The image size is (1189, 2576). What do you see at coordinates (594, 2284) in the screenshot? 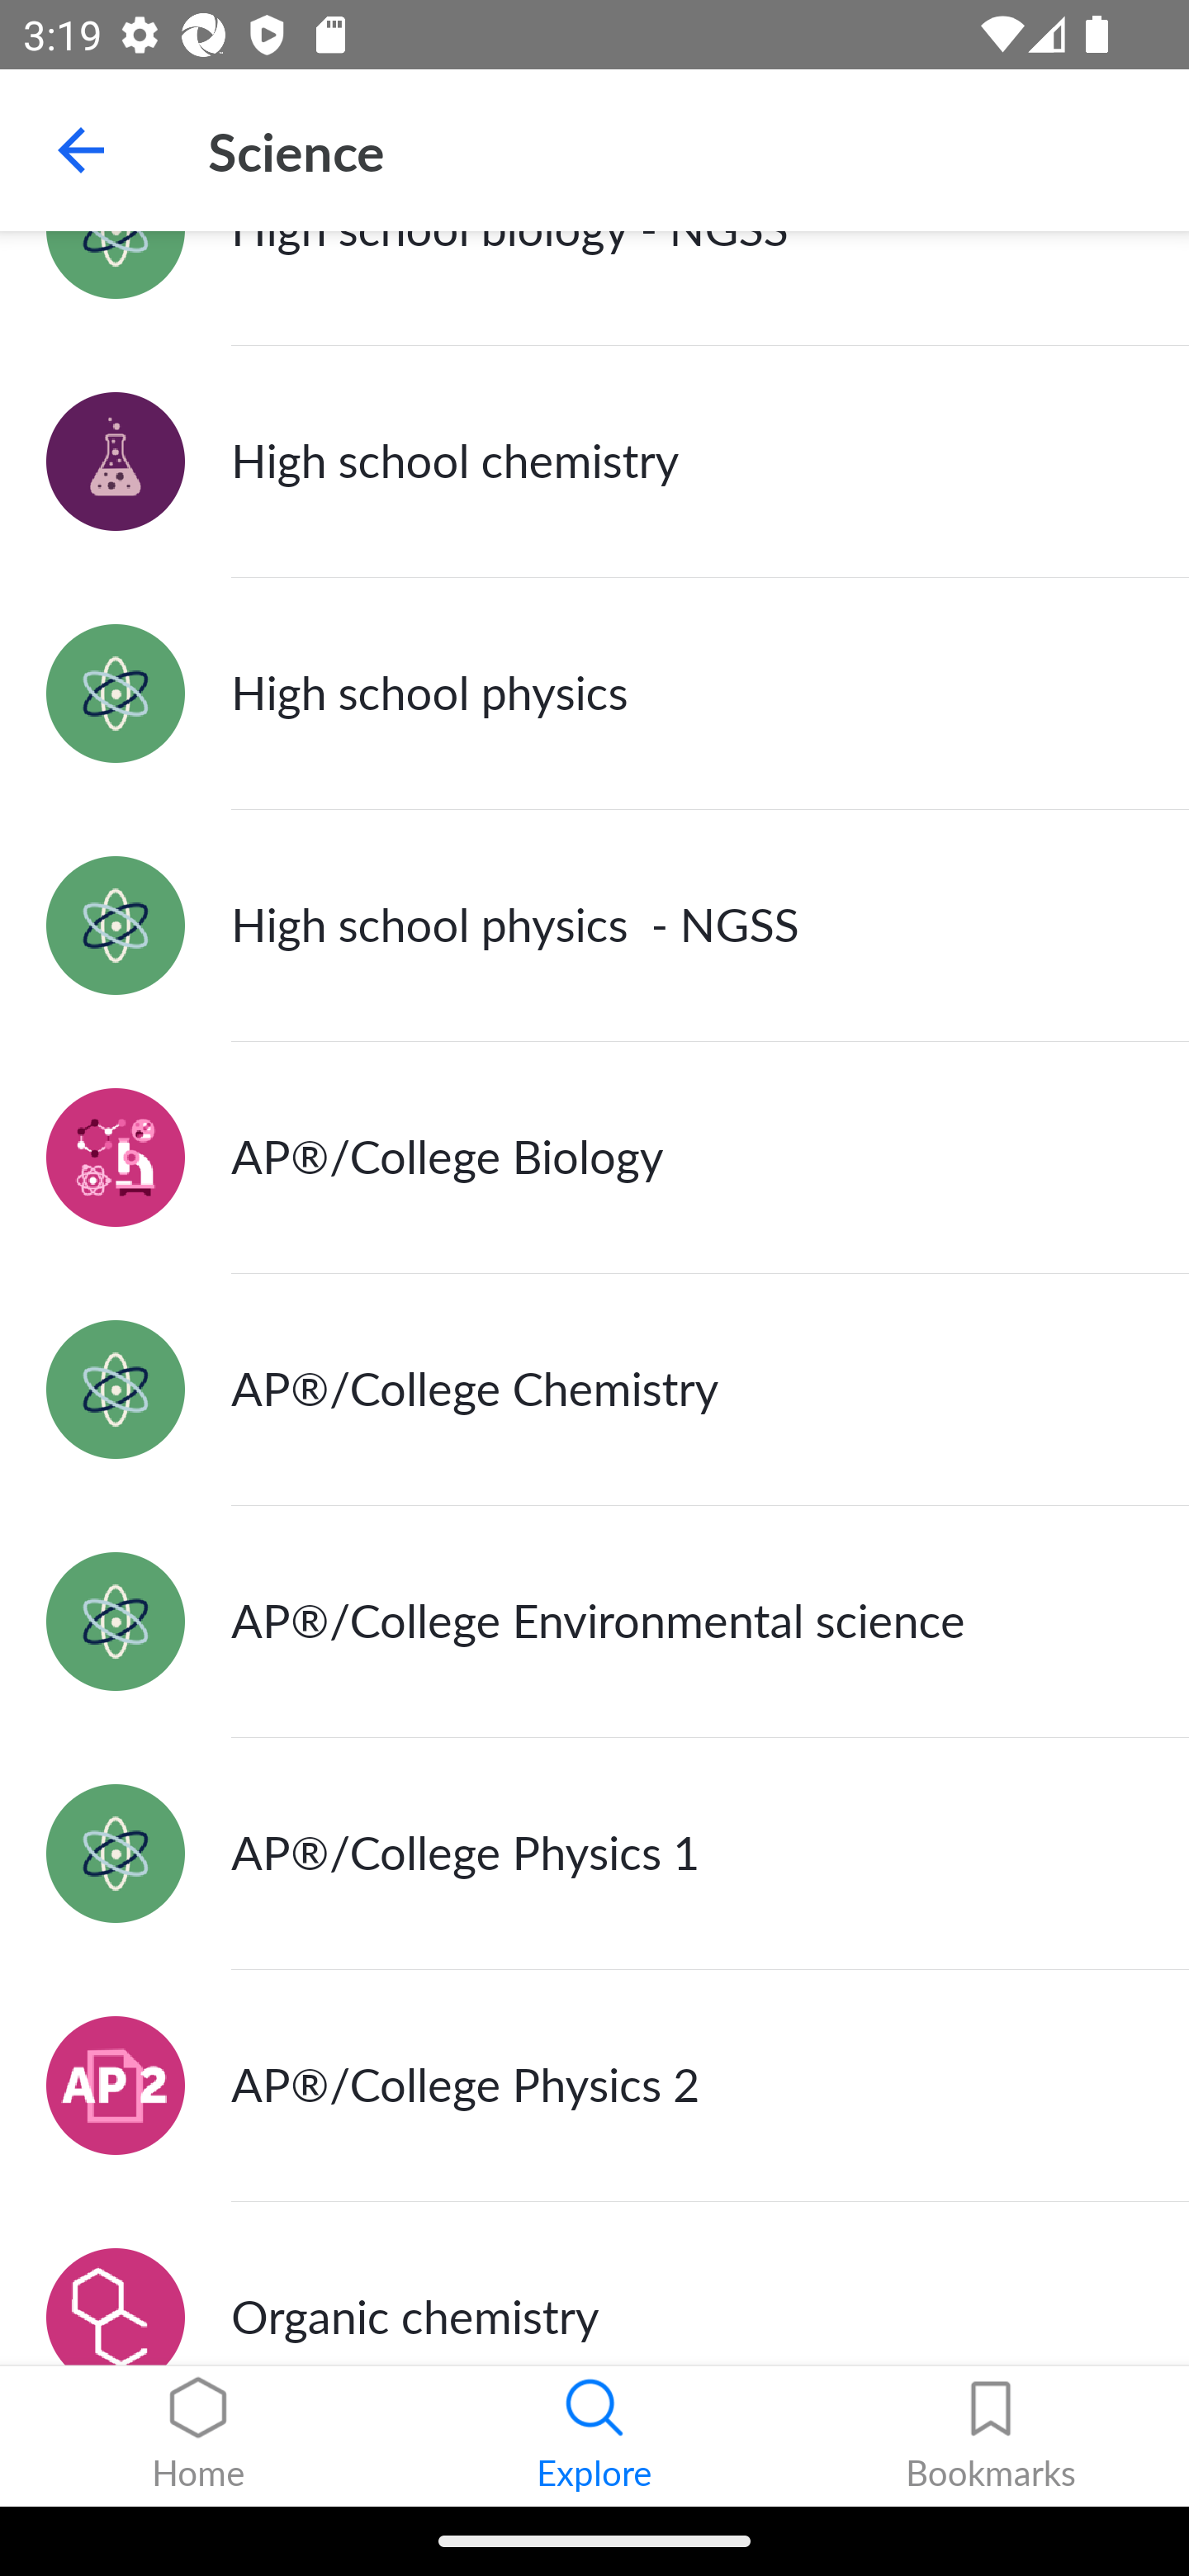
I see `Organic chemistry` at bounding box center [594, 2284].